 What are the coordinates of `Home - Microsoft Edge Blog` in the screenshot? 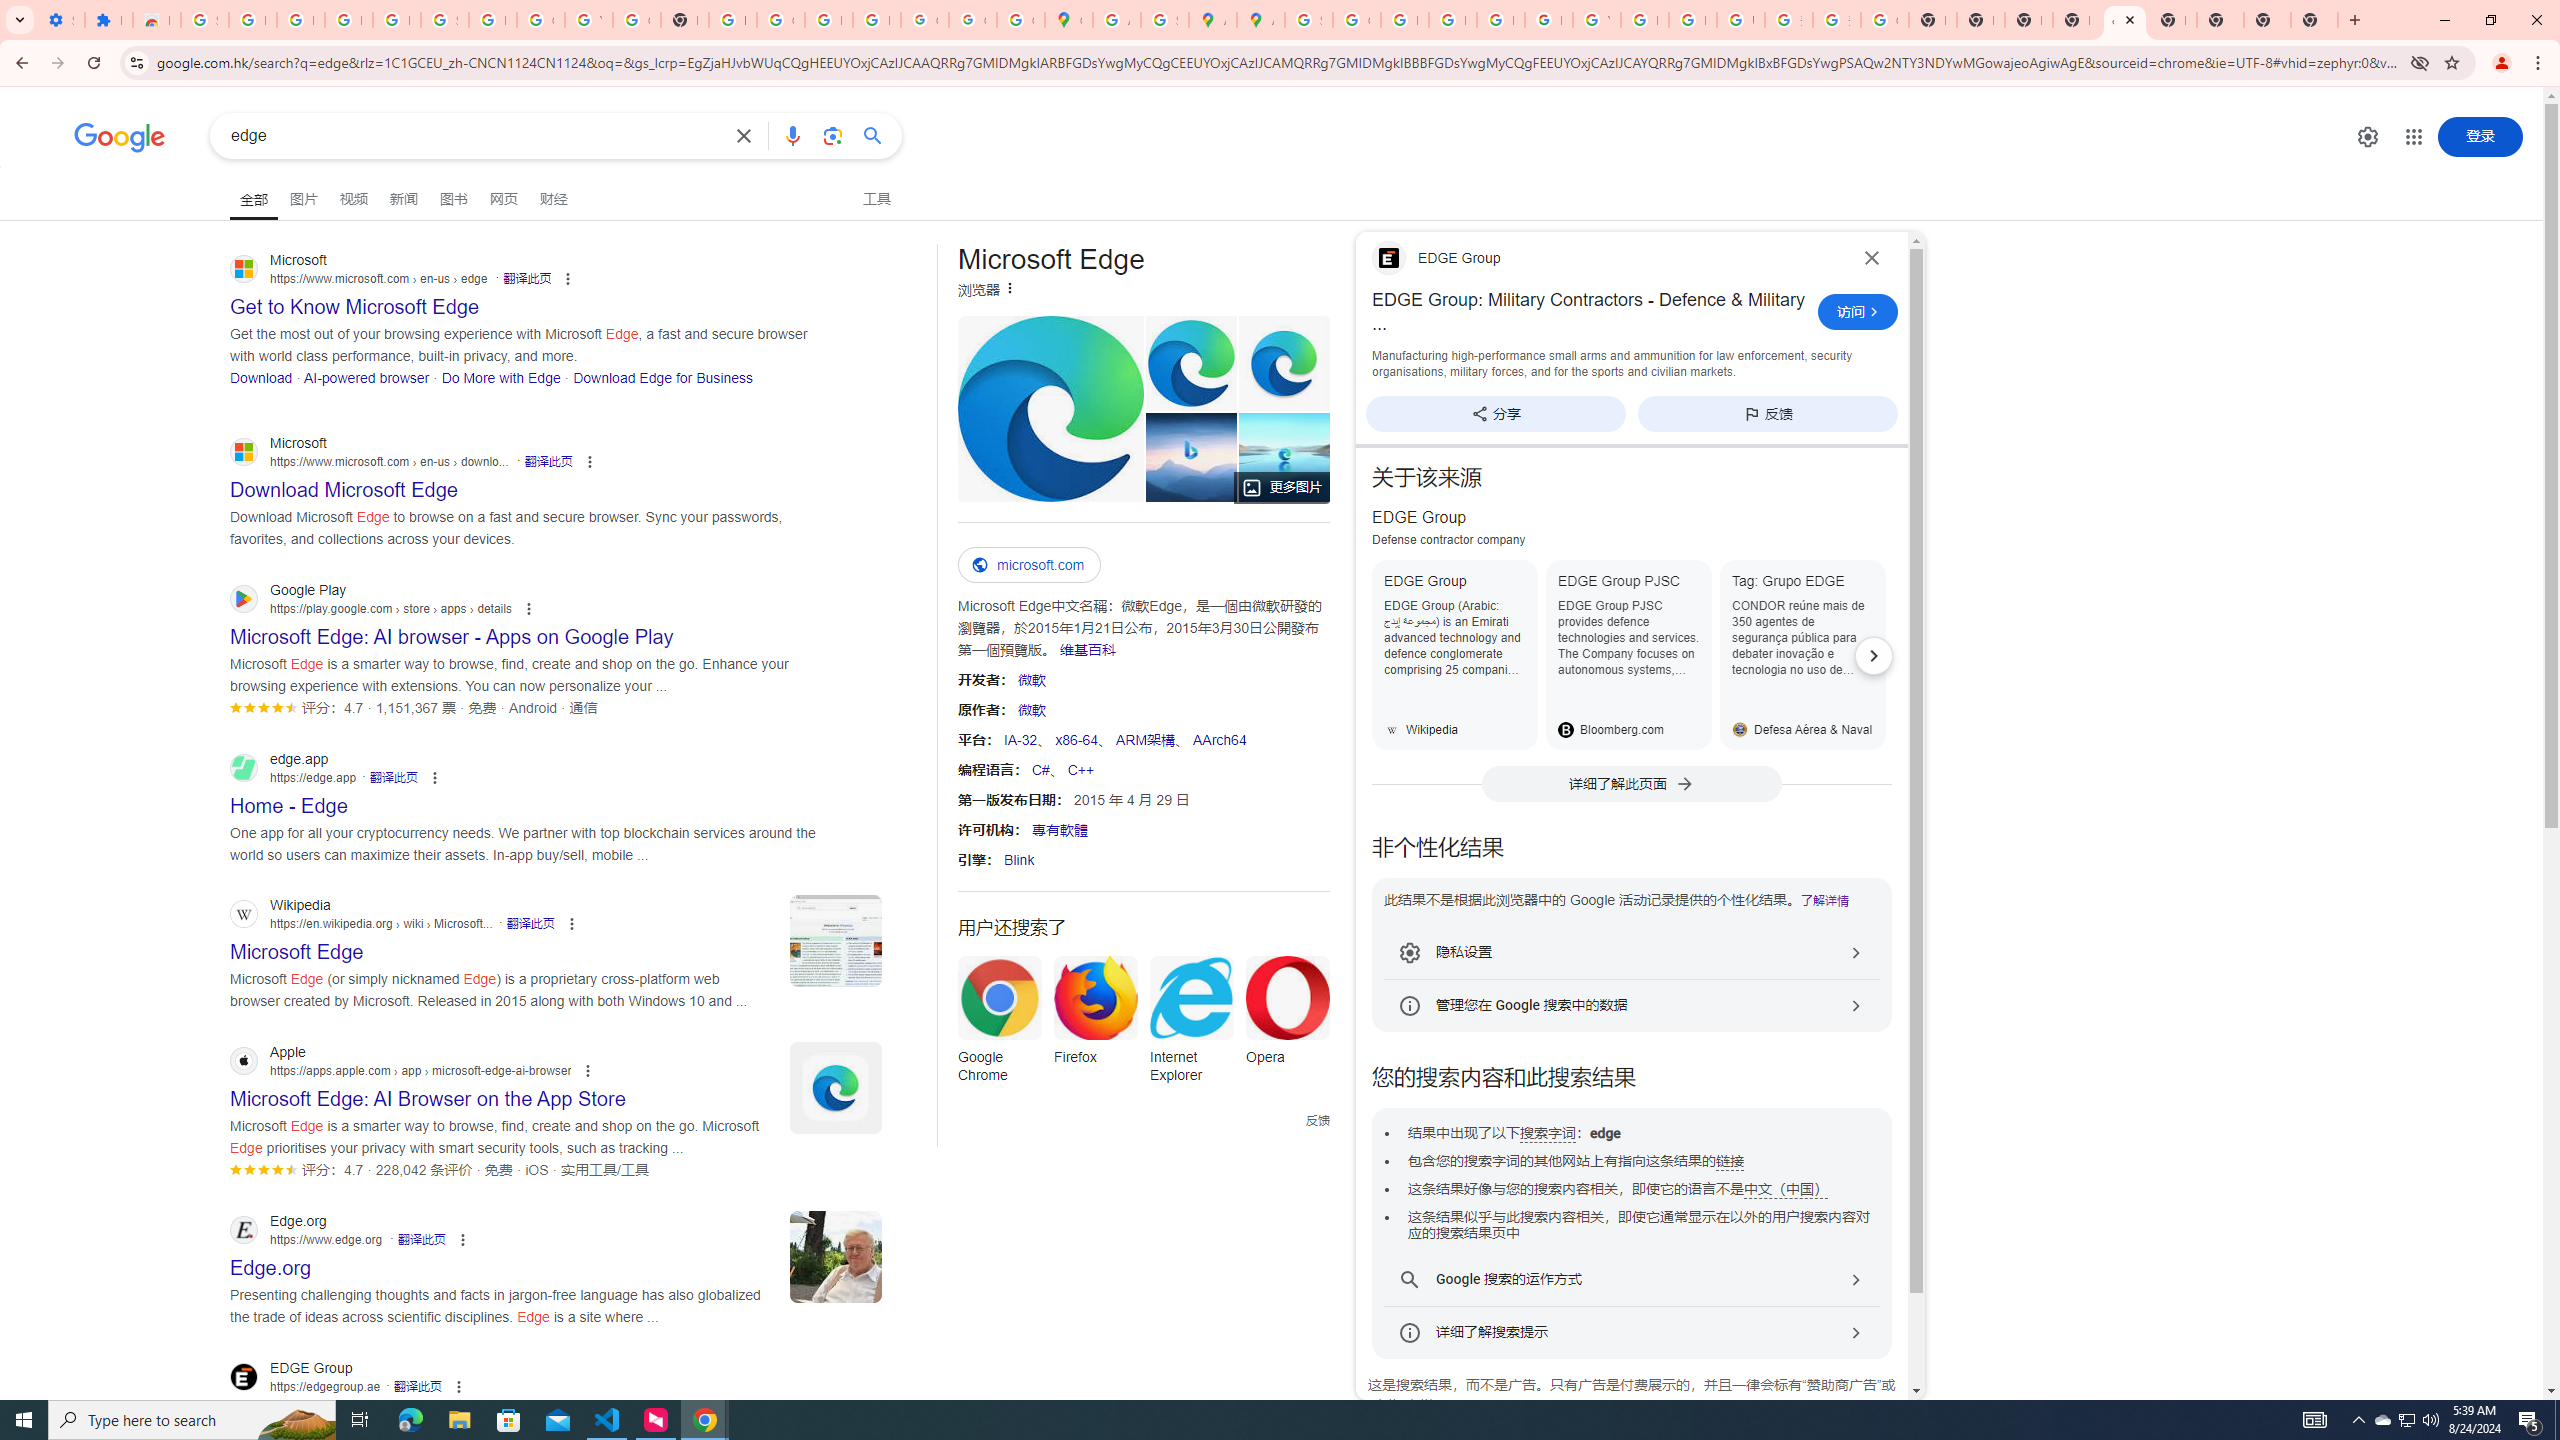 It's located at (1285, 458).